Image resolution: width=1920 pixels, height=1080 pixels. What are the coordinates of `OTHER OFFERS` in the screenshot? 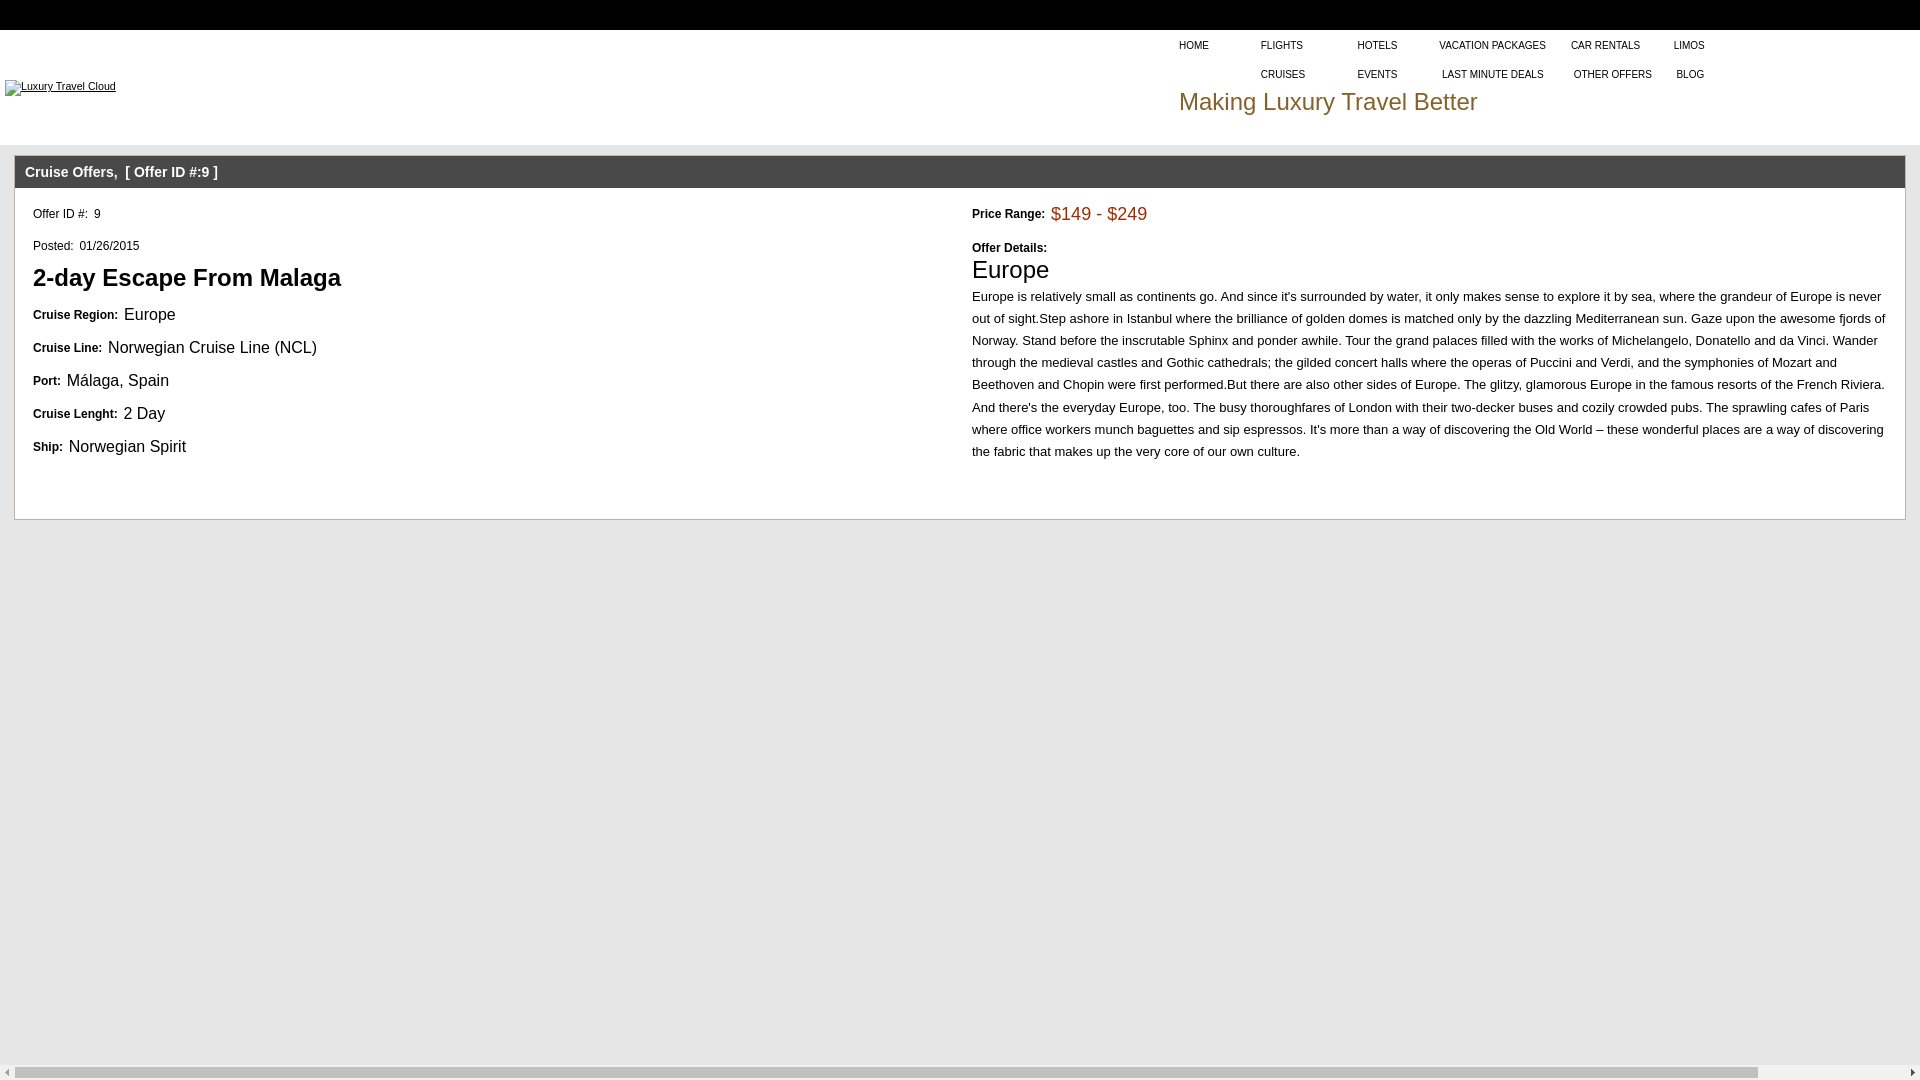 It's located at (1612, 73).